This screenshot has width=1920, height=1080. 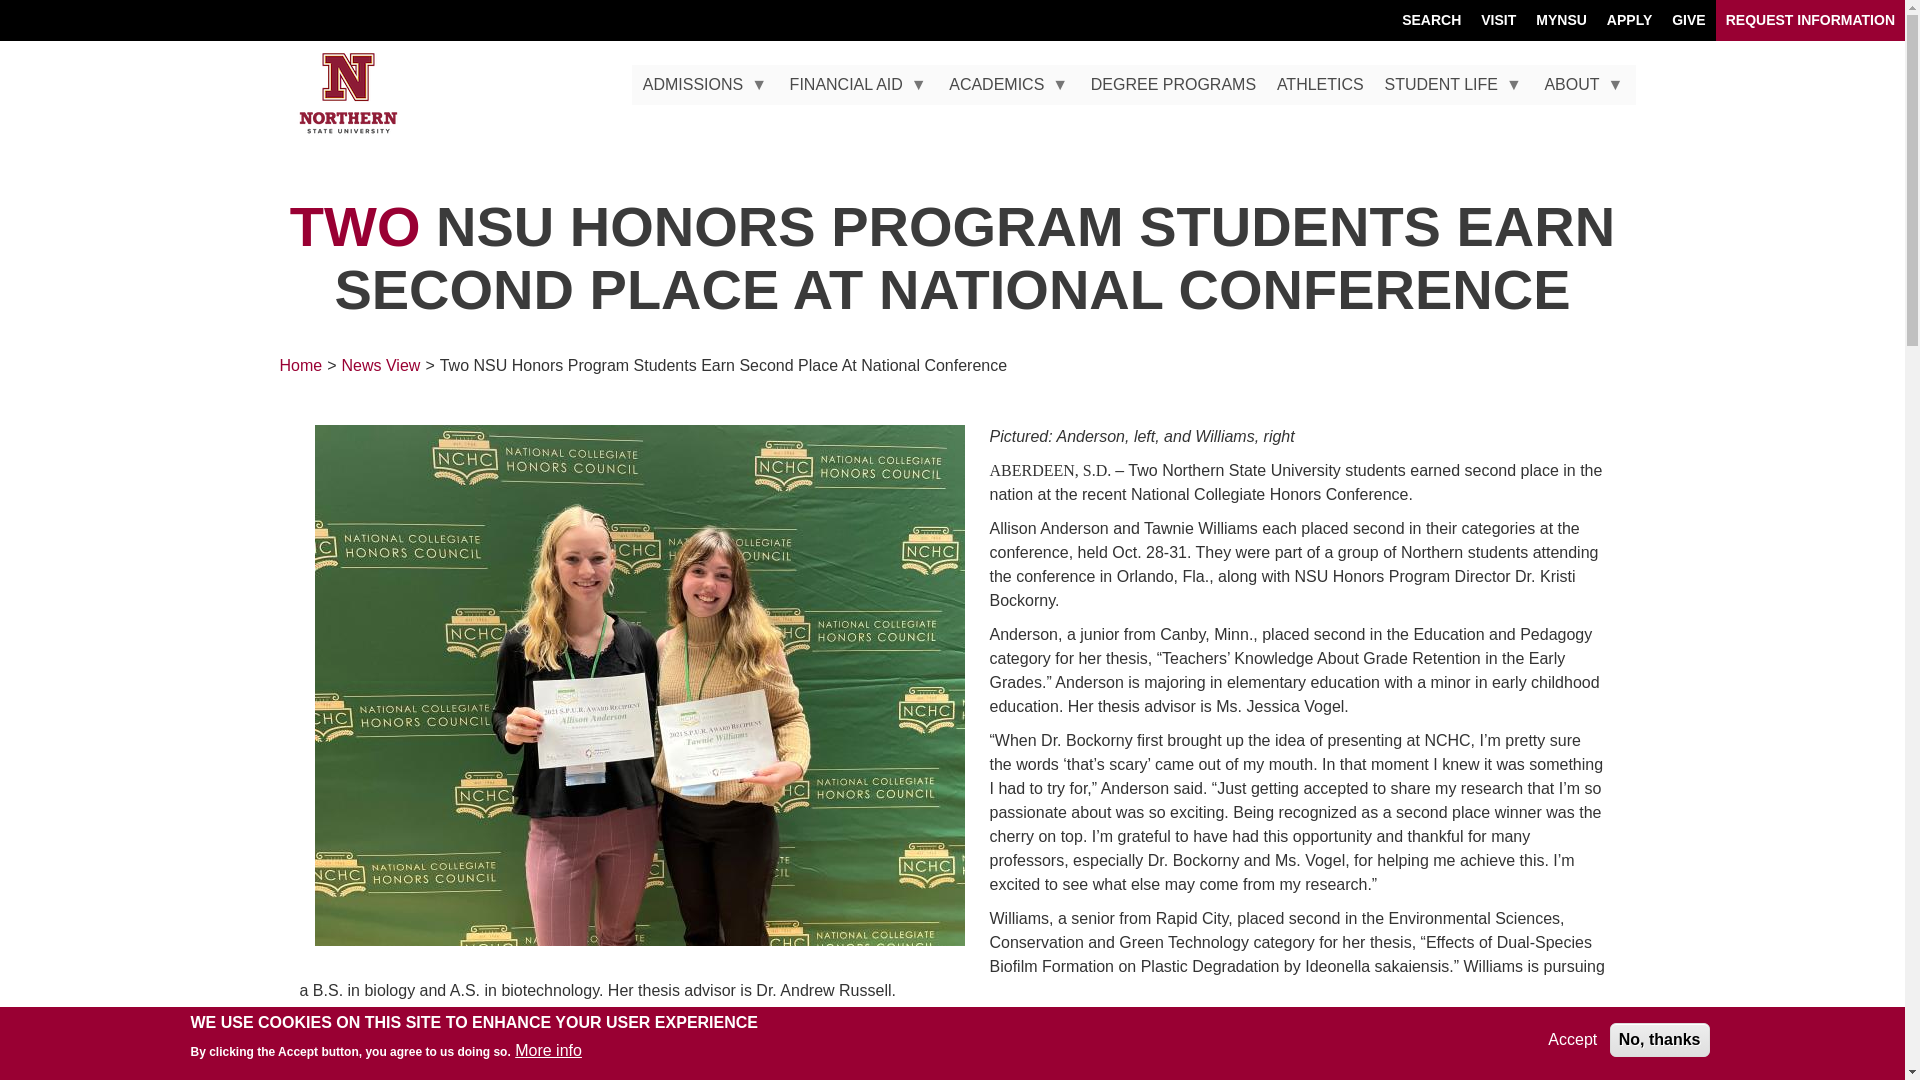 What do you see at coordinates (1660, 1040) in the screenshot?
I see `No, thanks` at bounding box center [1660, 1040].